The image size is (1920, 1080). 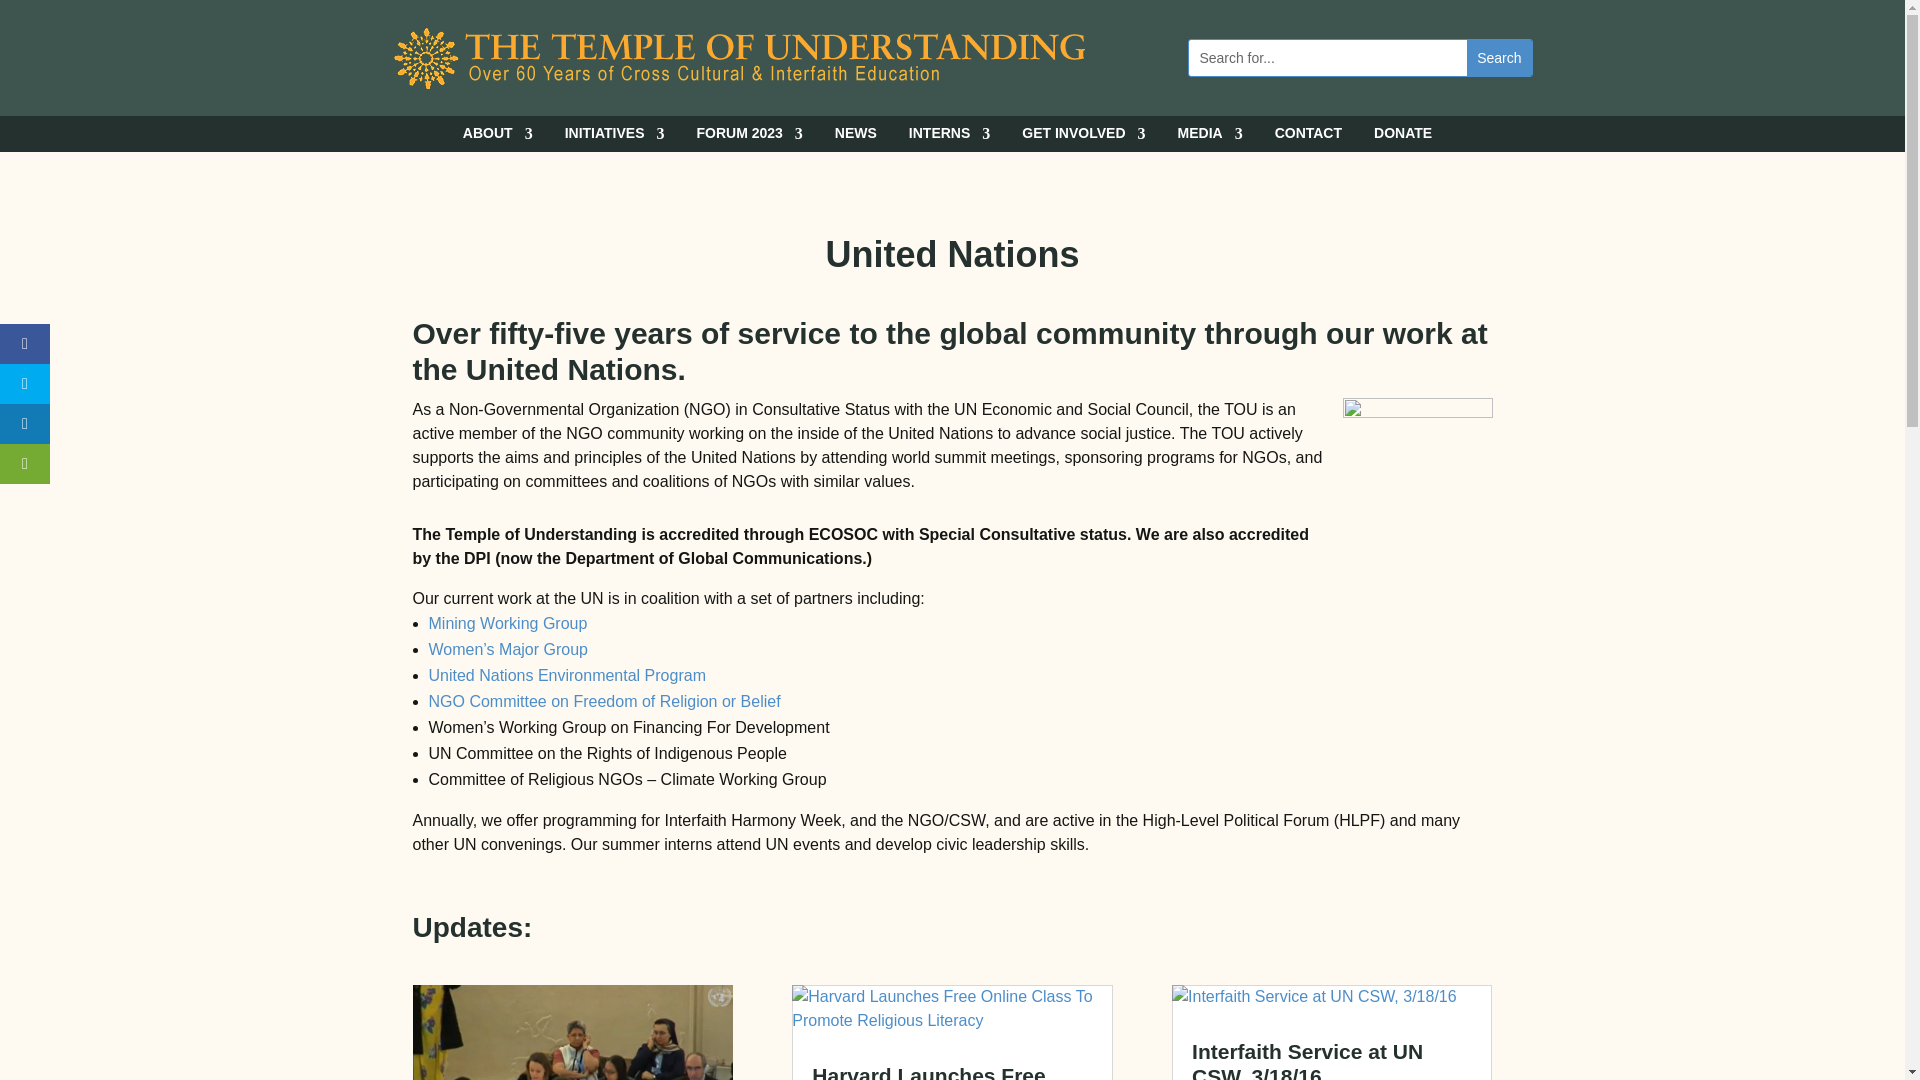 I want to click on FORUM 2023, so click(x=748, y=138).